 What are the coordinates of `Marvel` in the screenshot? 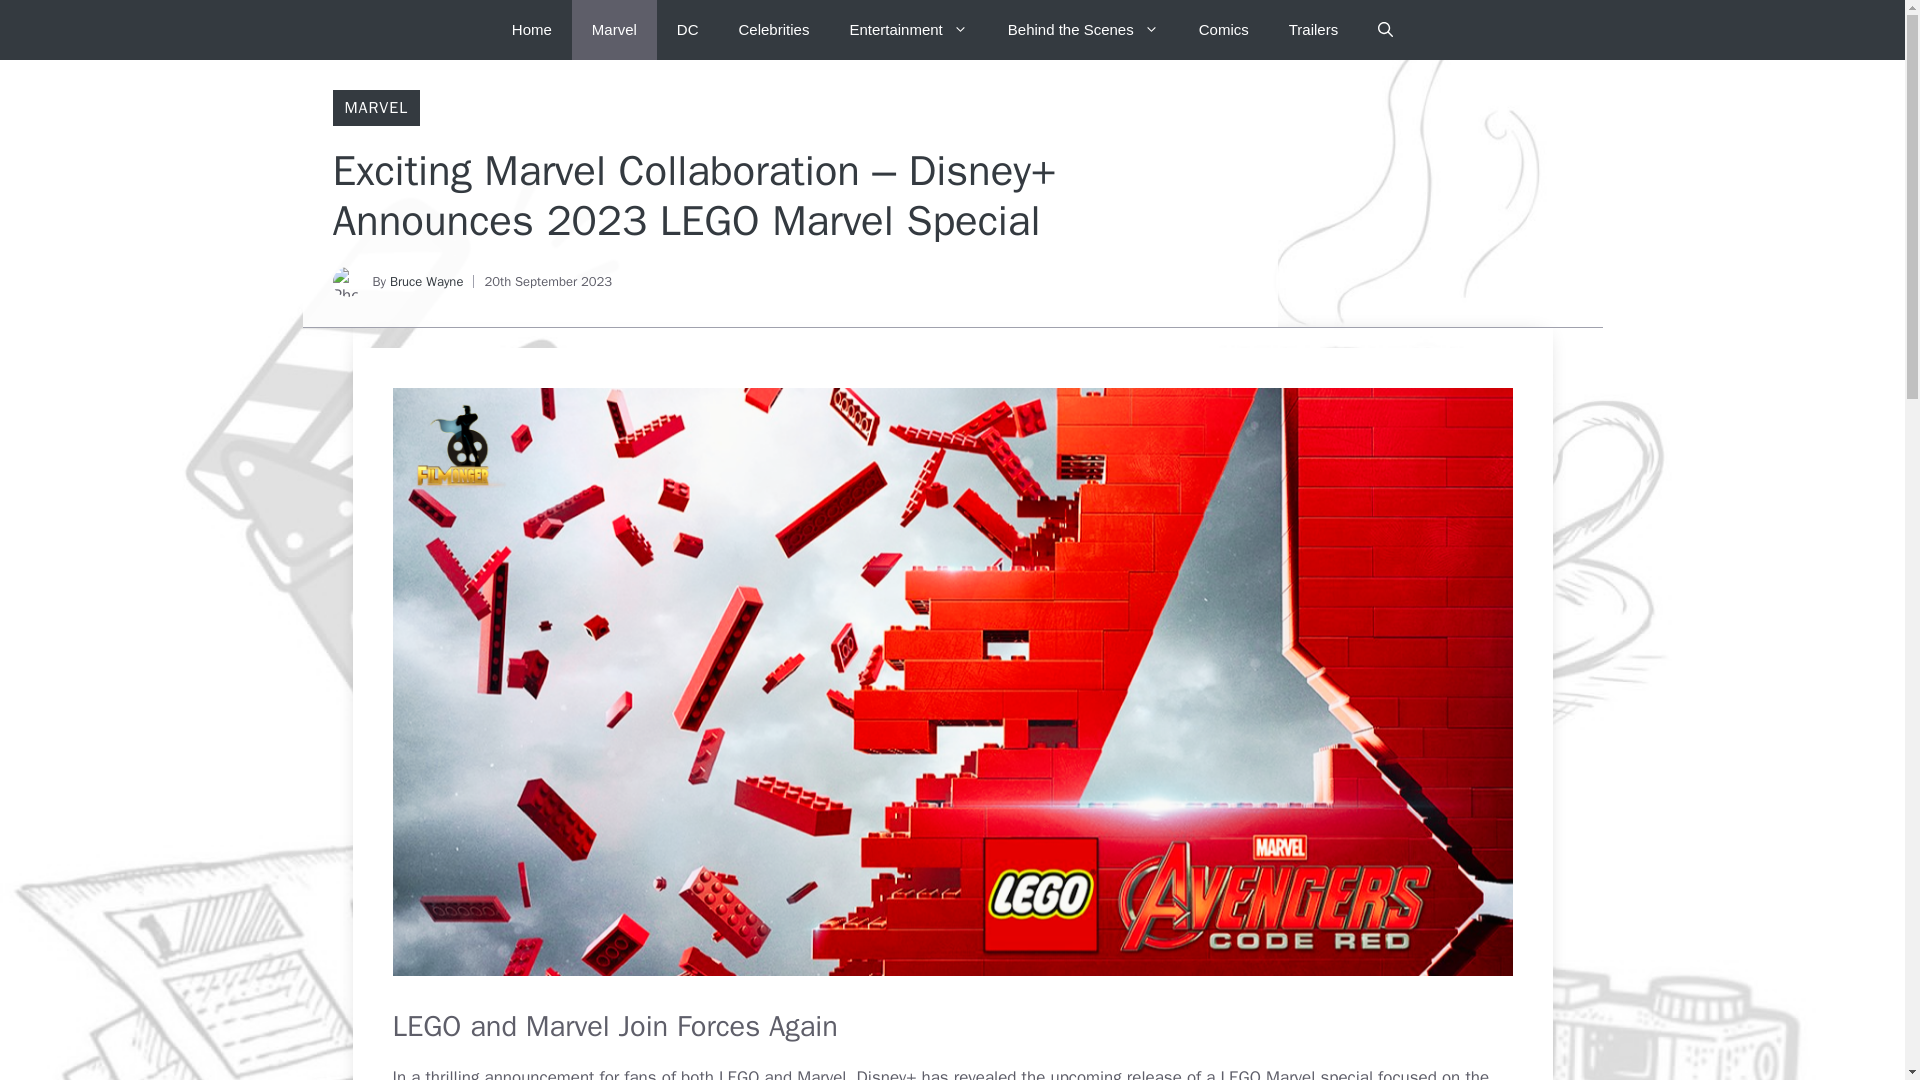 It's located at (614, 30).